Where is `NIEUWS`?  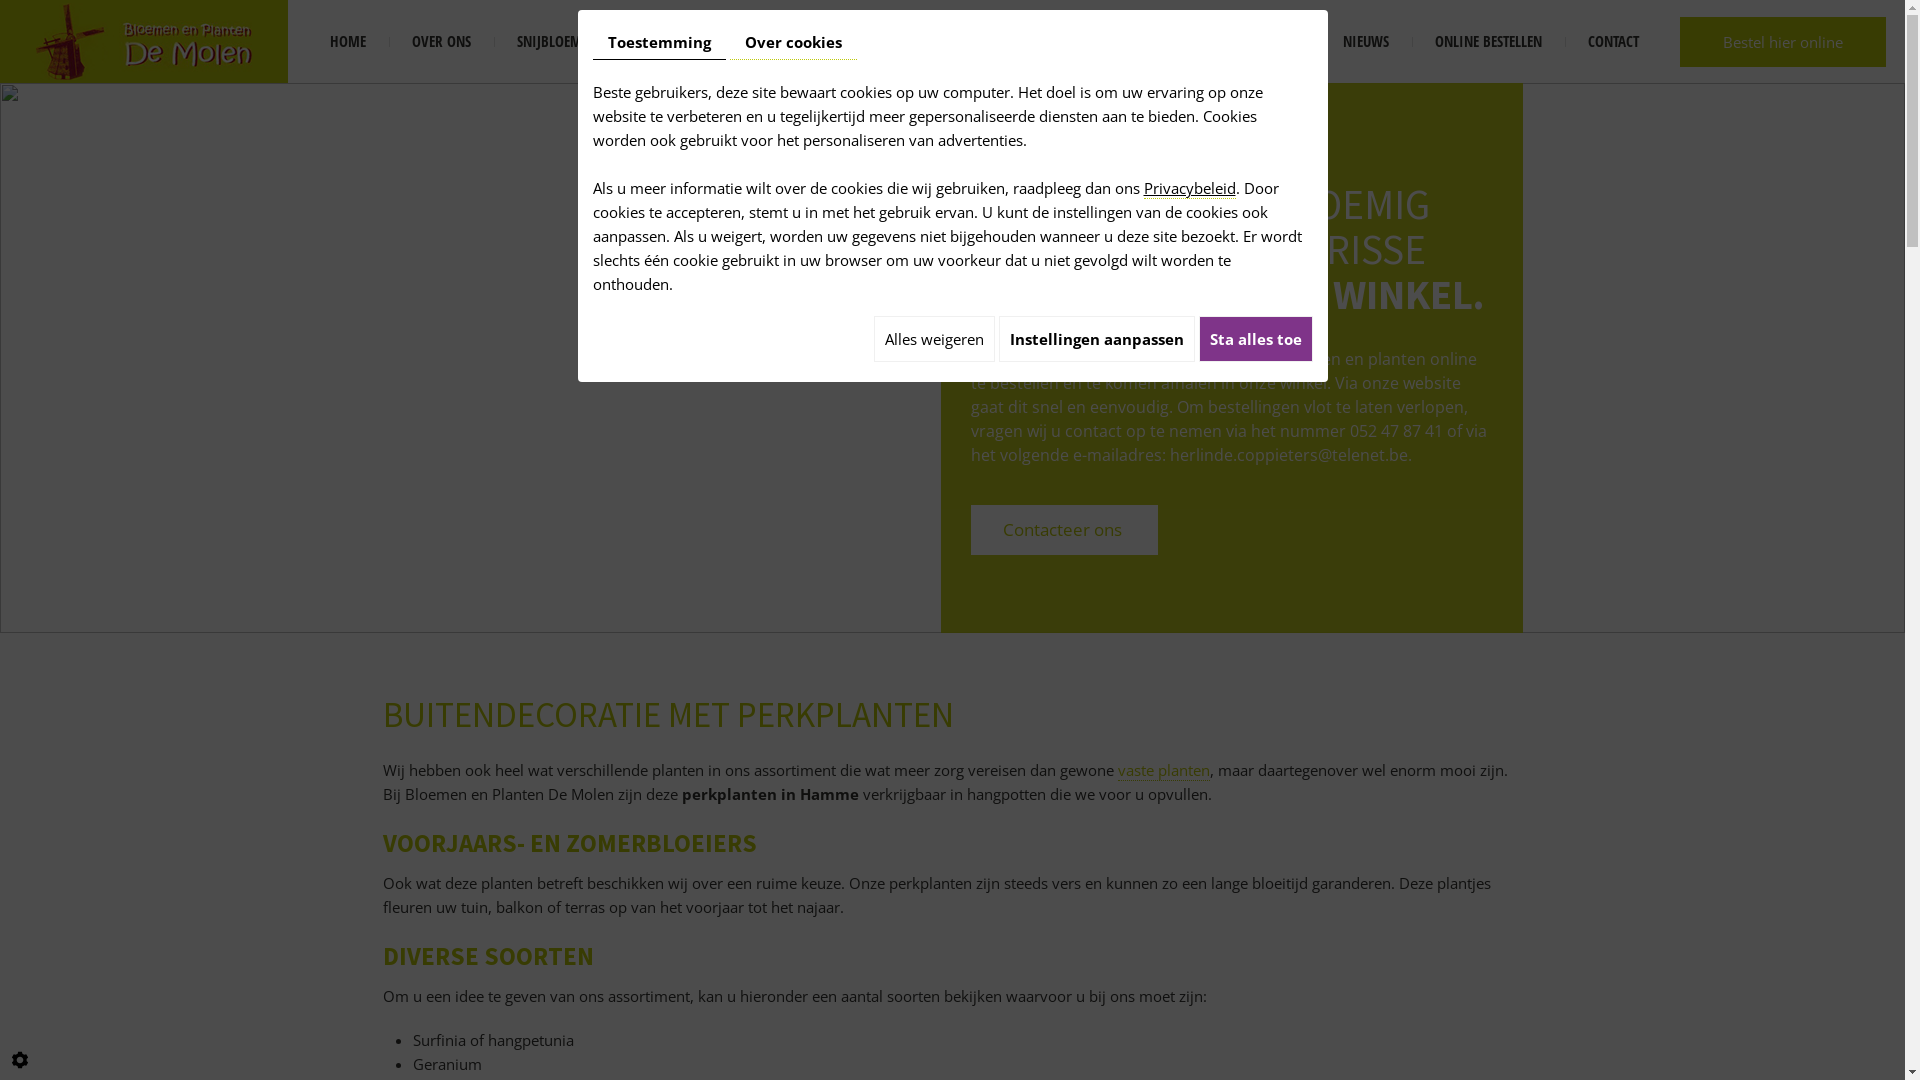
NIEUWS is located at coordinates (1366, 42).